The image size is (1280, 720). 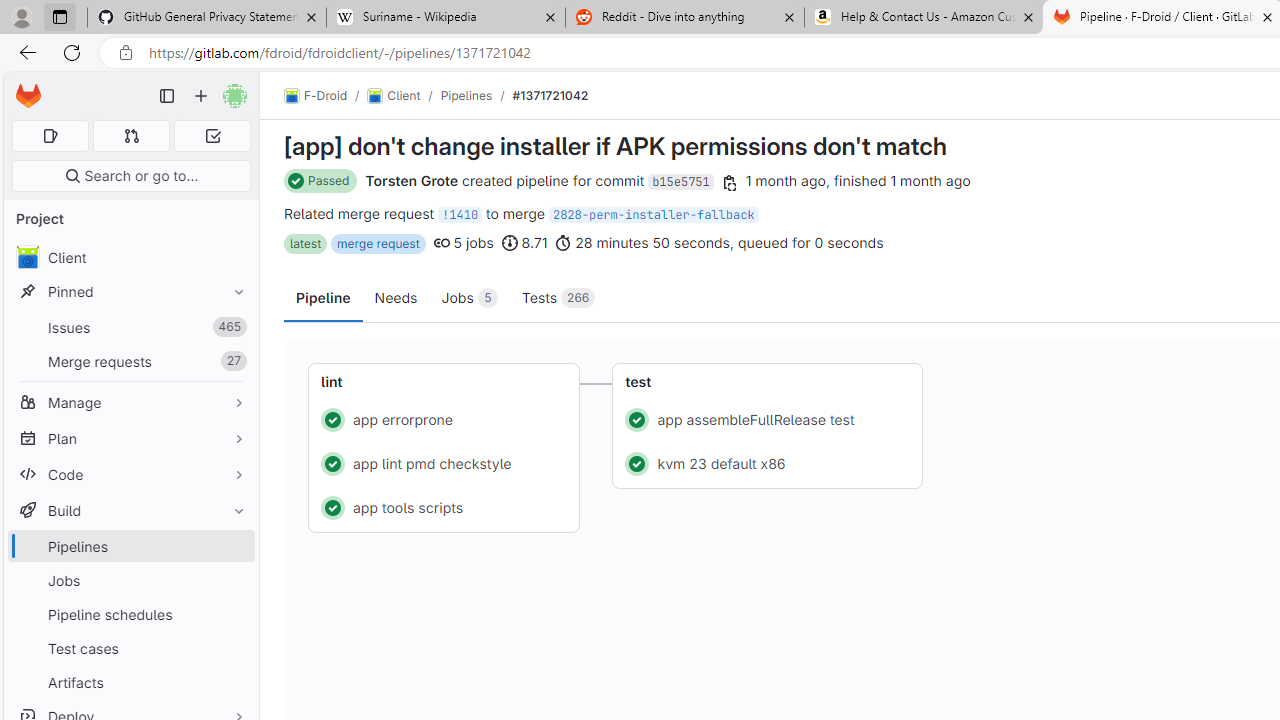 I want to click on Assigned issues 0, so click(x=50, y=136).